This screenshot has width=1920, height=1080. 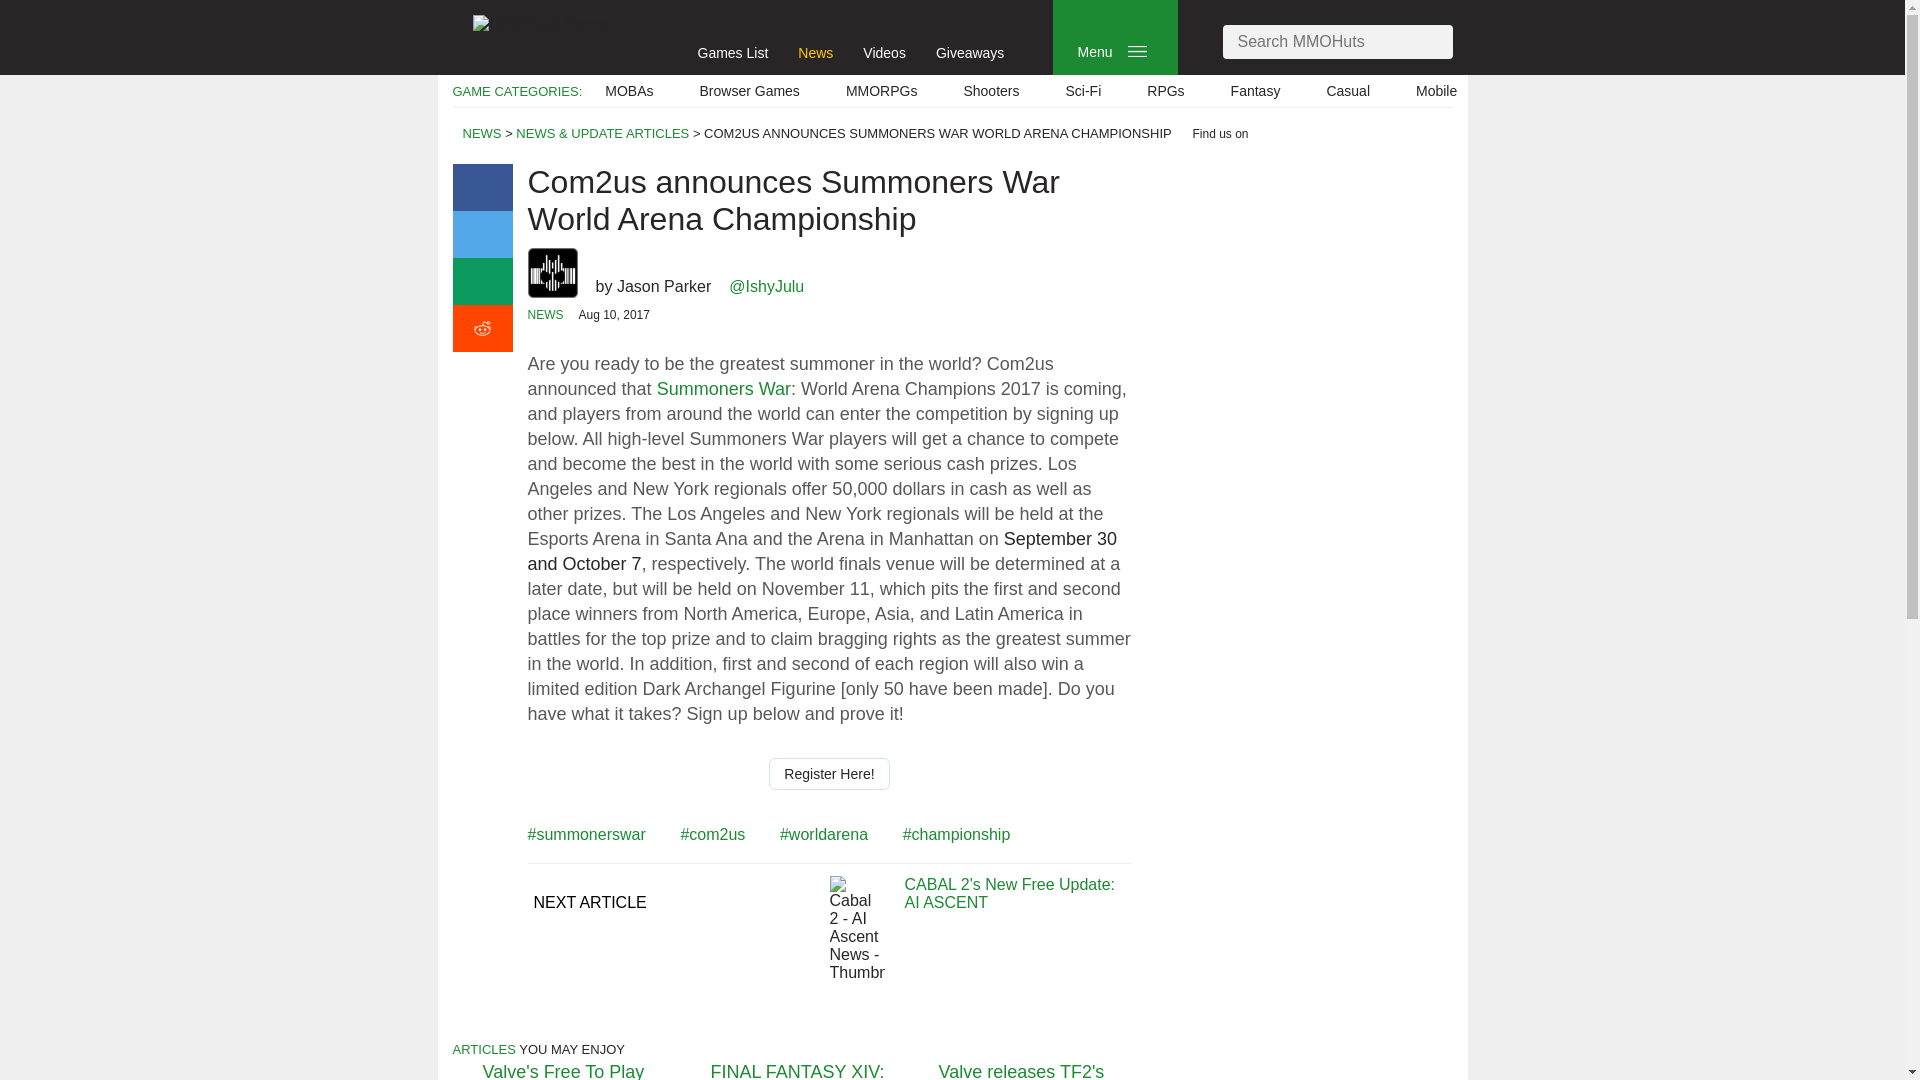 What do you see at coordinates (1348, 91) in the screenshot?
I see `Casual` at bounding box center [1348, 91].